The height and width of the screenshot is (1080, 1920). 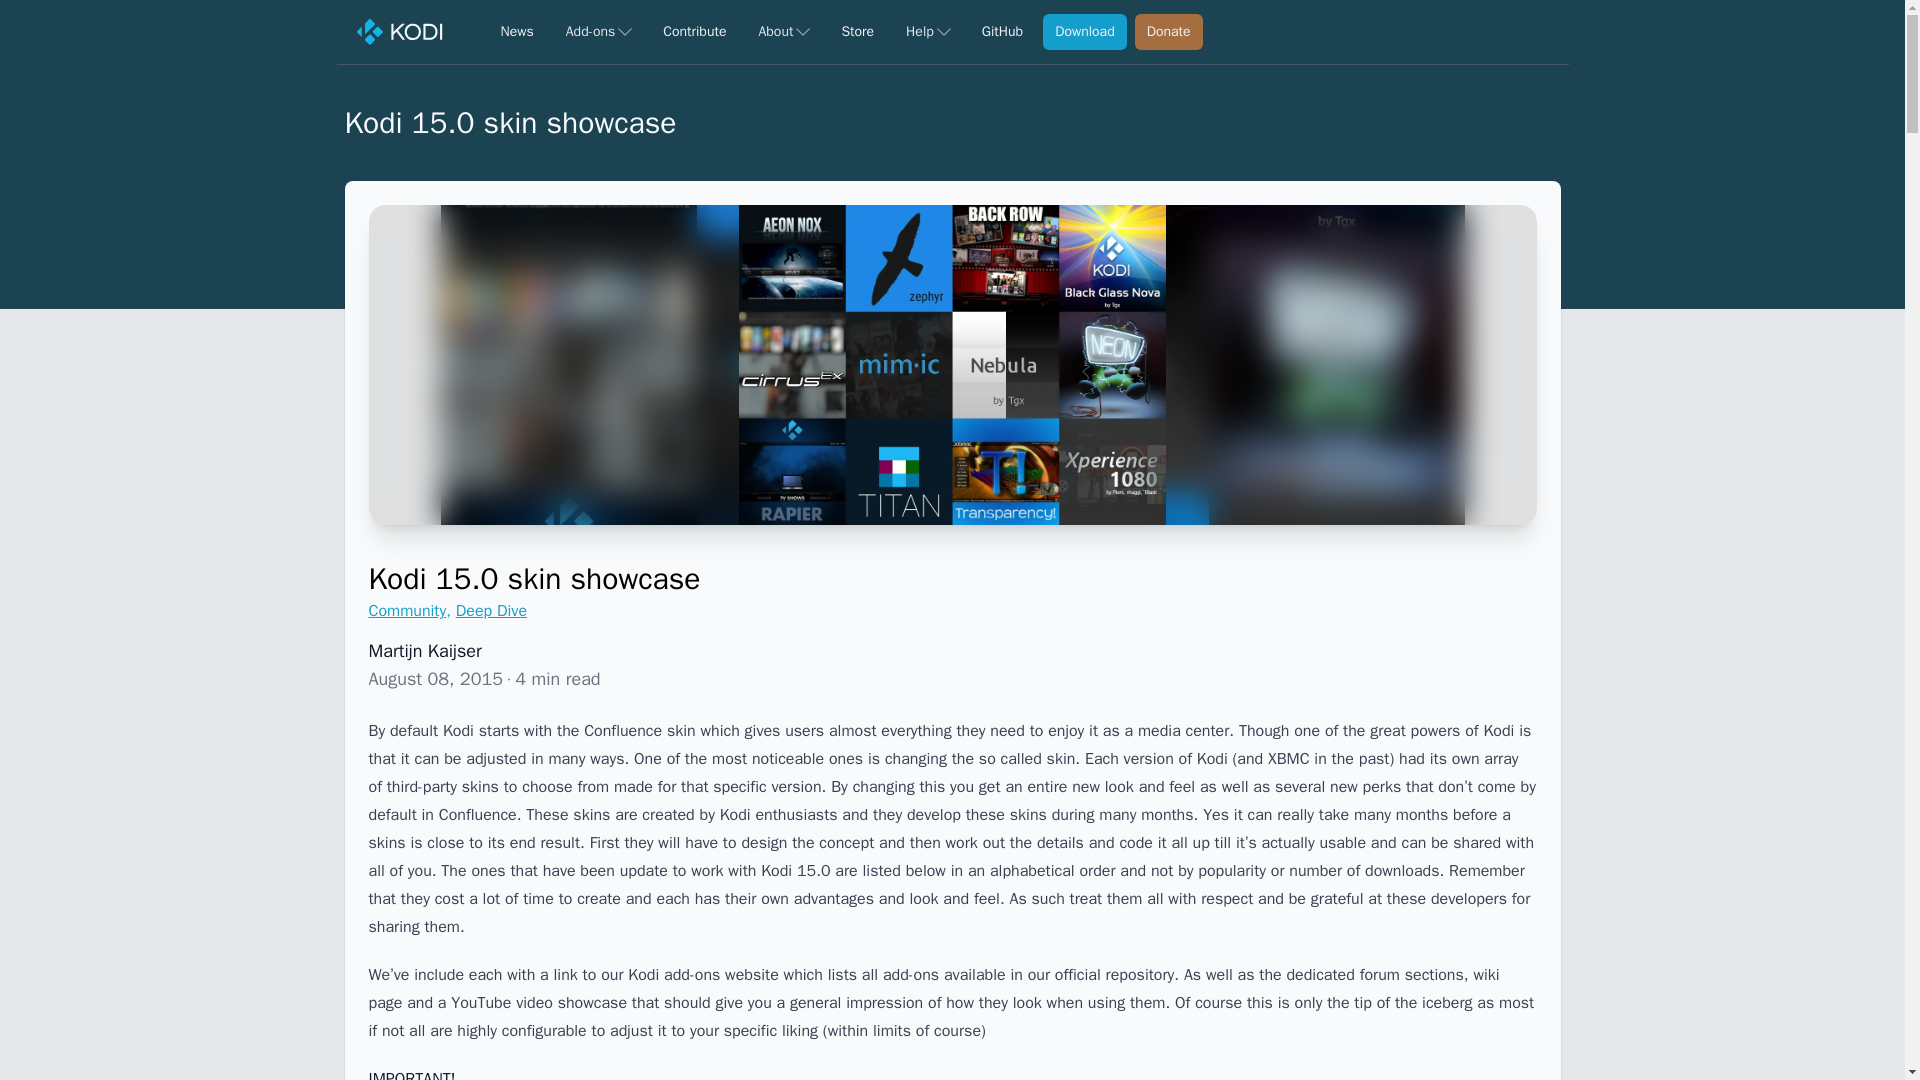 What do you see at coordinates (1168, 32) in the screenshot?
I see `Donate` at bounding box center [1168, 32].